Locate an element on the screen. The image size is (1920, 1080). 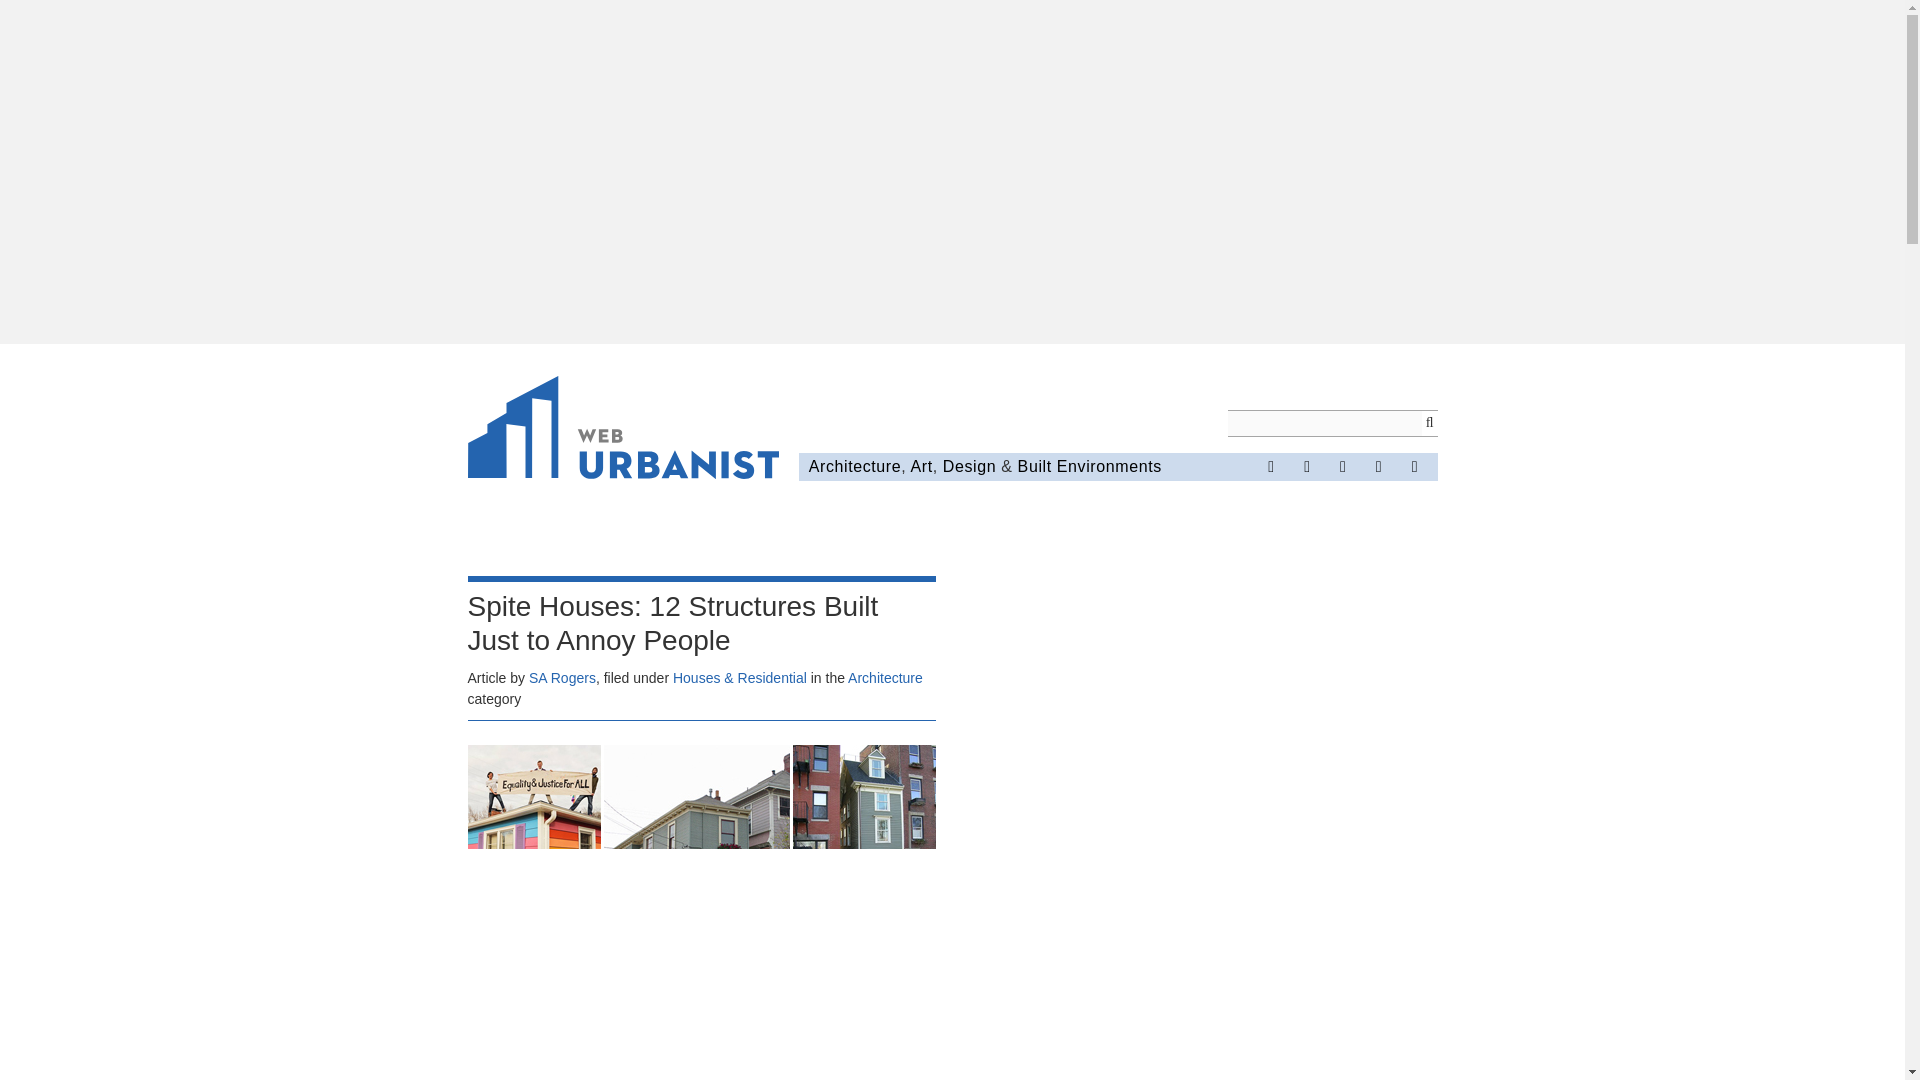
Environments is located at coordinates (1109, 466).